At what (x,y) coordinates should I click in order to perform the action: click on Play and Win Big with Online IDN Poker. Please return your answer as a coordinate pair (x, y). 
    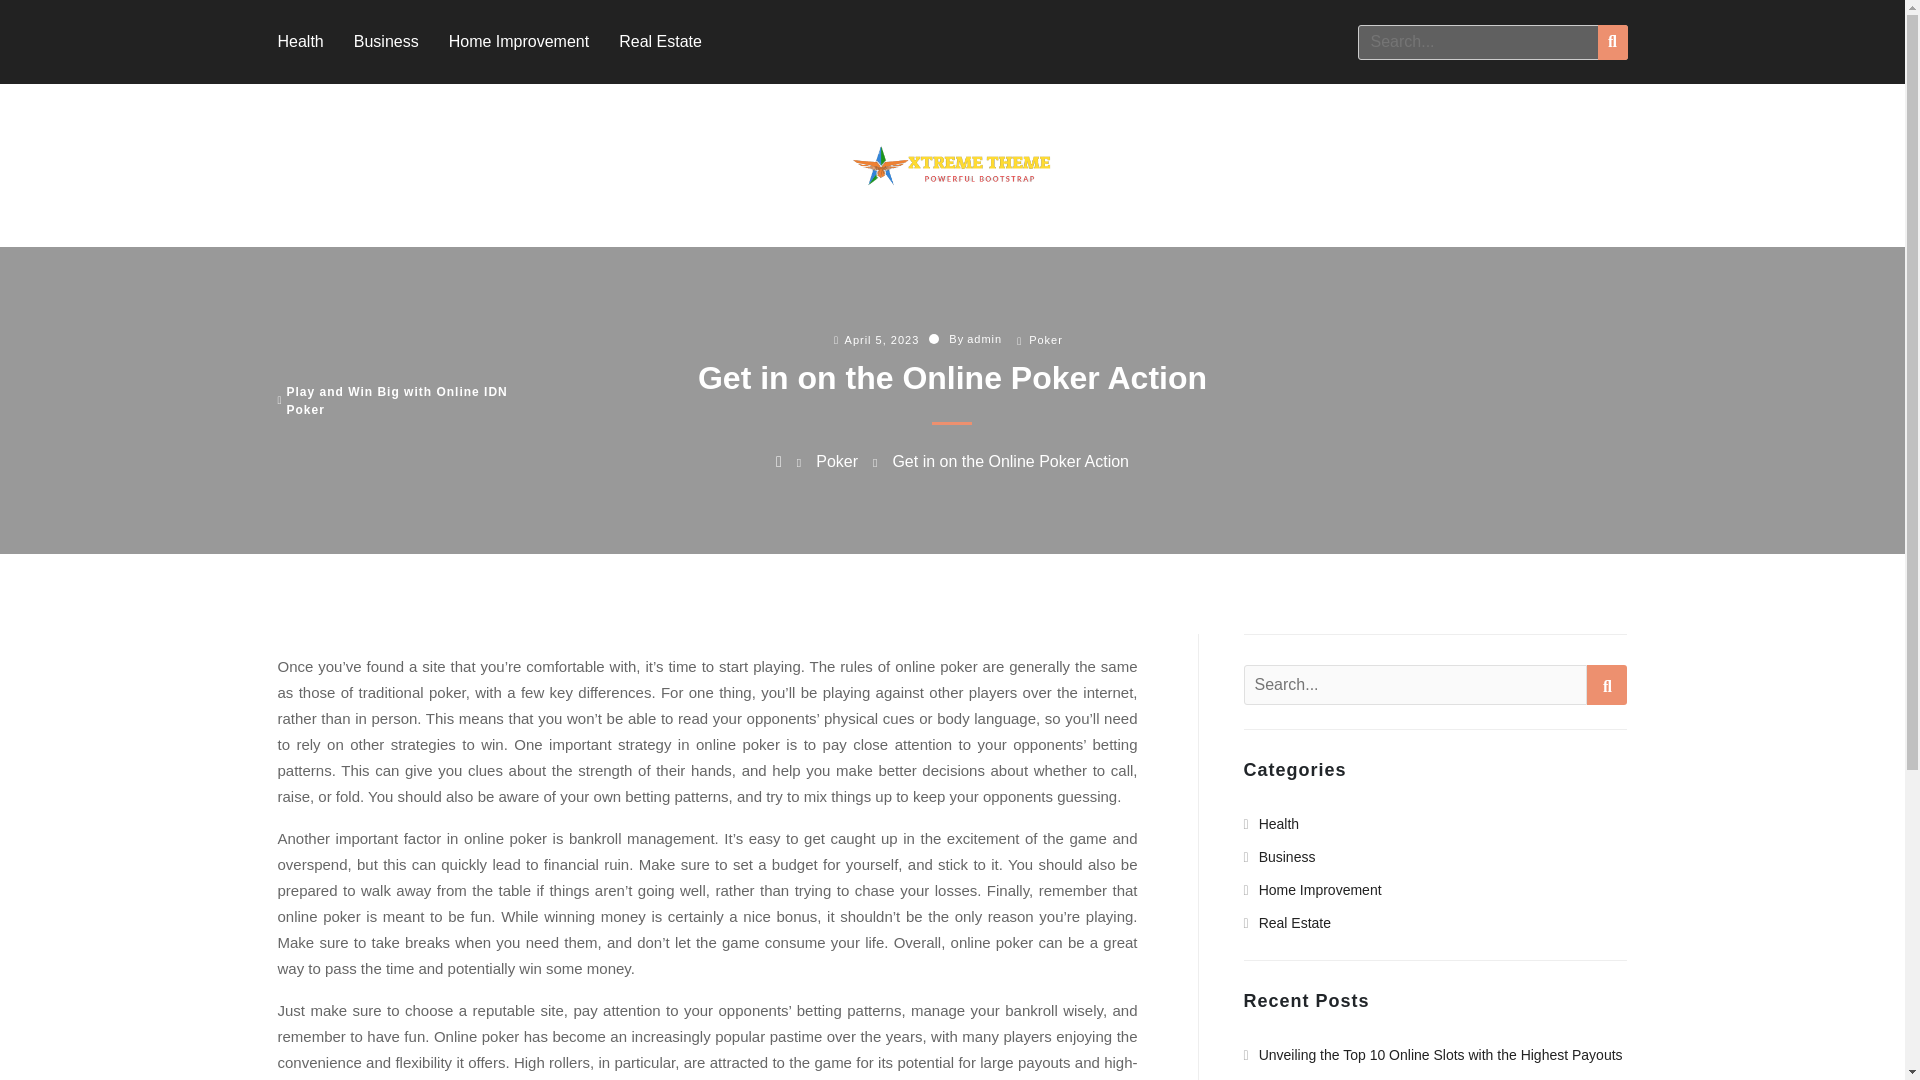
    Looking at the image, I should click on (416, 401).